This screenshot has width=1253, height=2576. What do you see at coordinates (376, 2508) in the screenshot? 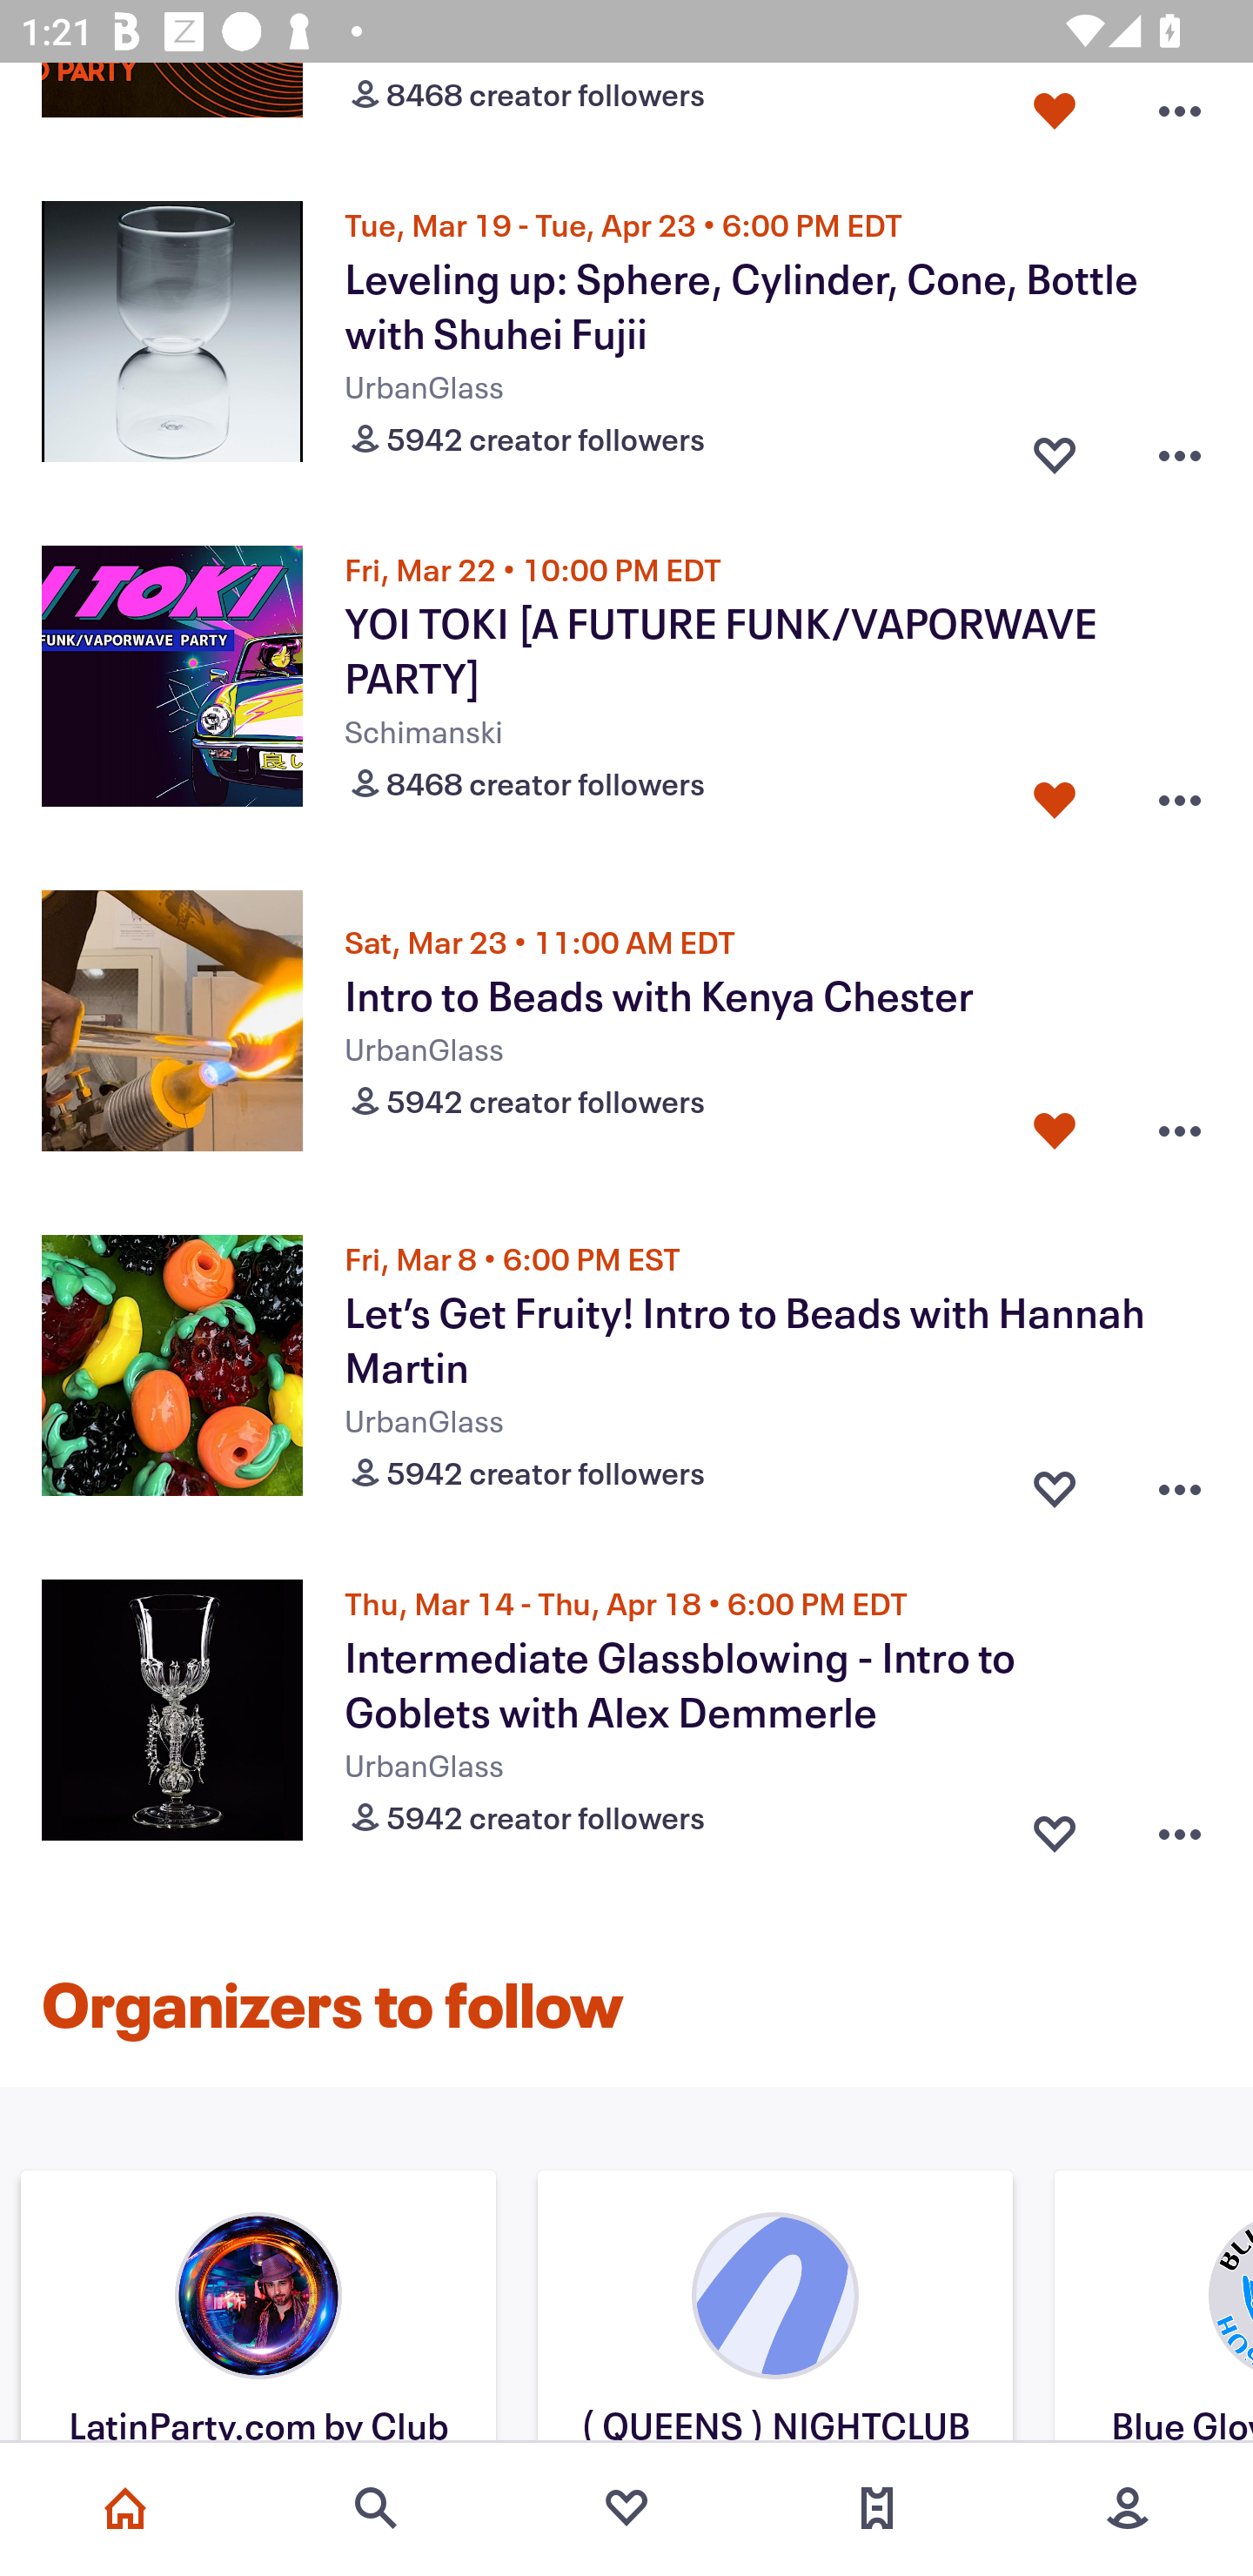
I see `Search events` at bounding box center [376, 2508].